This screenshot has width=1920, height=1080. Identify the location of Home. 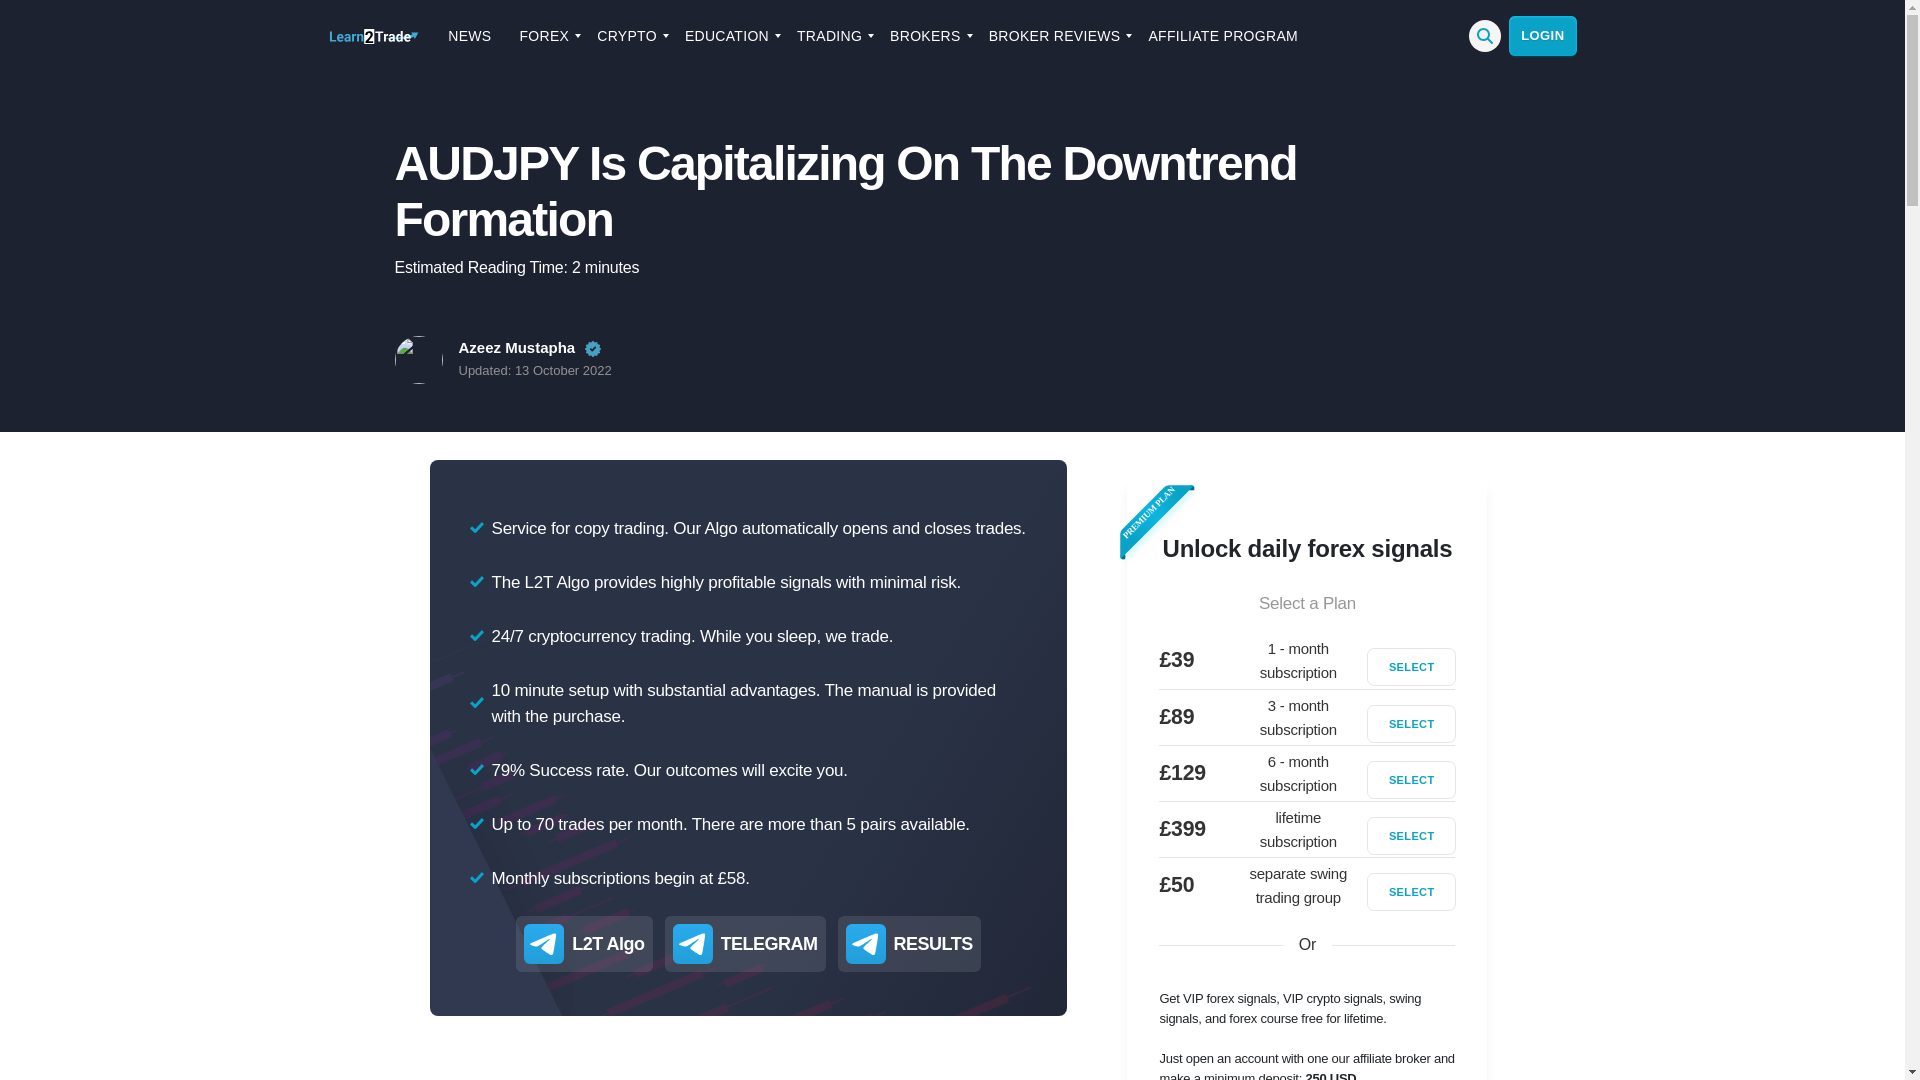
(373, 36).